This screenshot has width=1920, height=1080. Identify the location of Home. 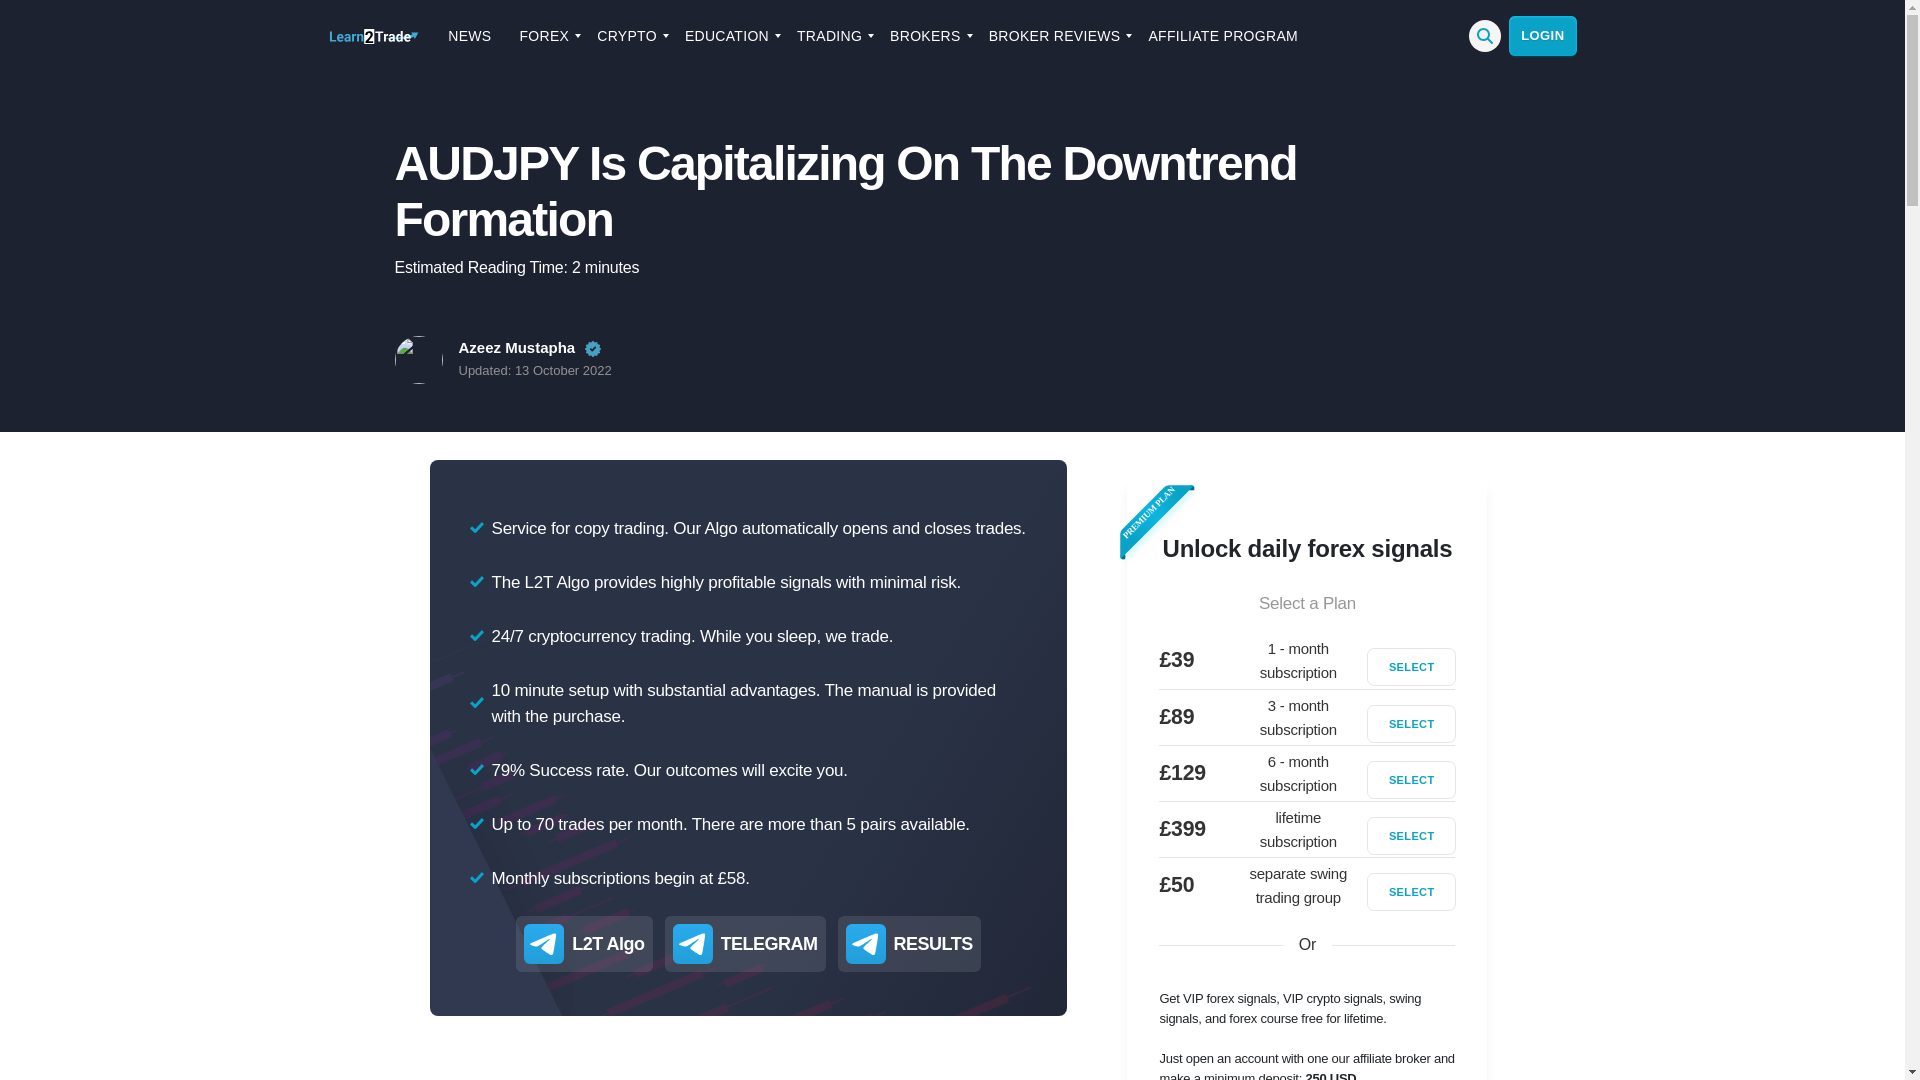
(373, 36).